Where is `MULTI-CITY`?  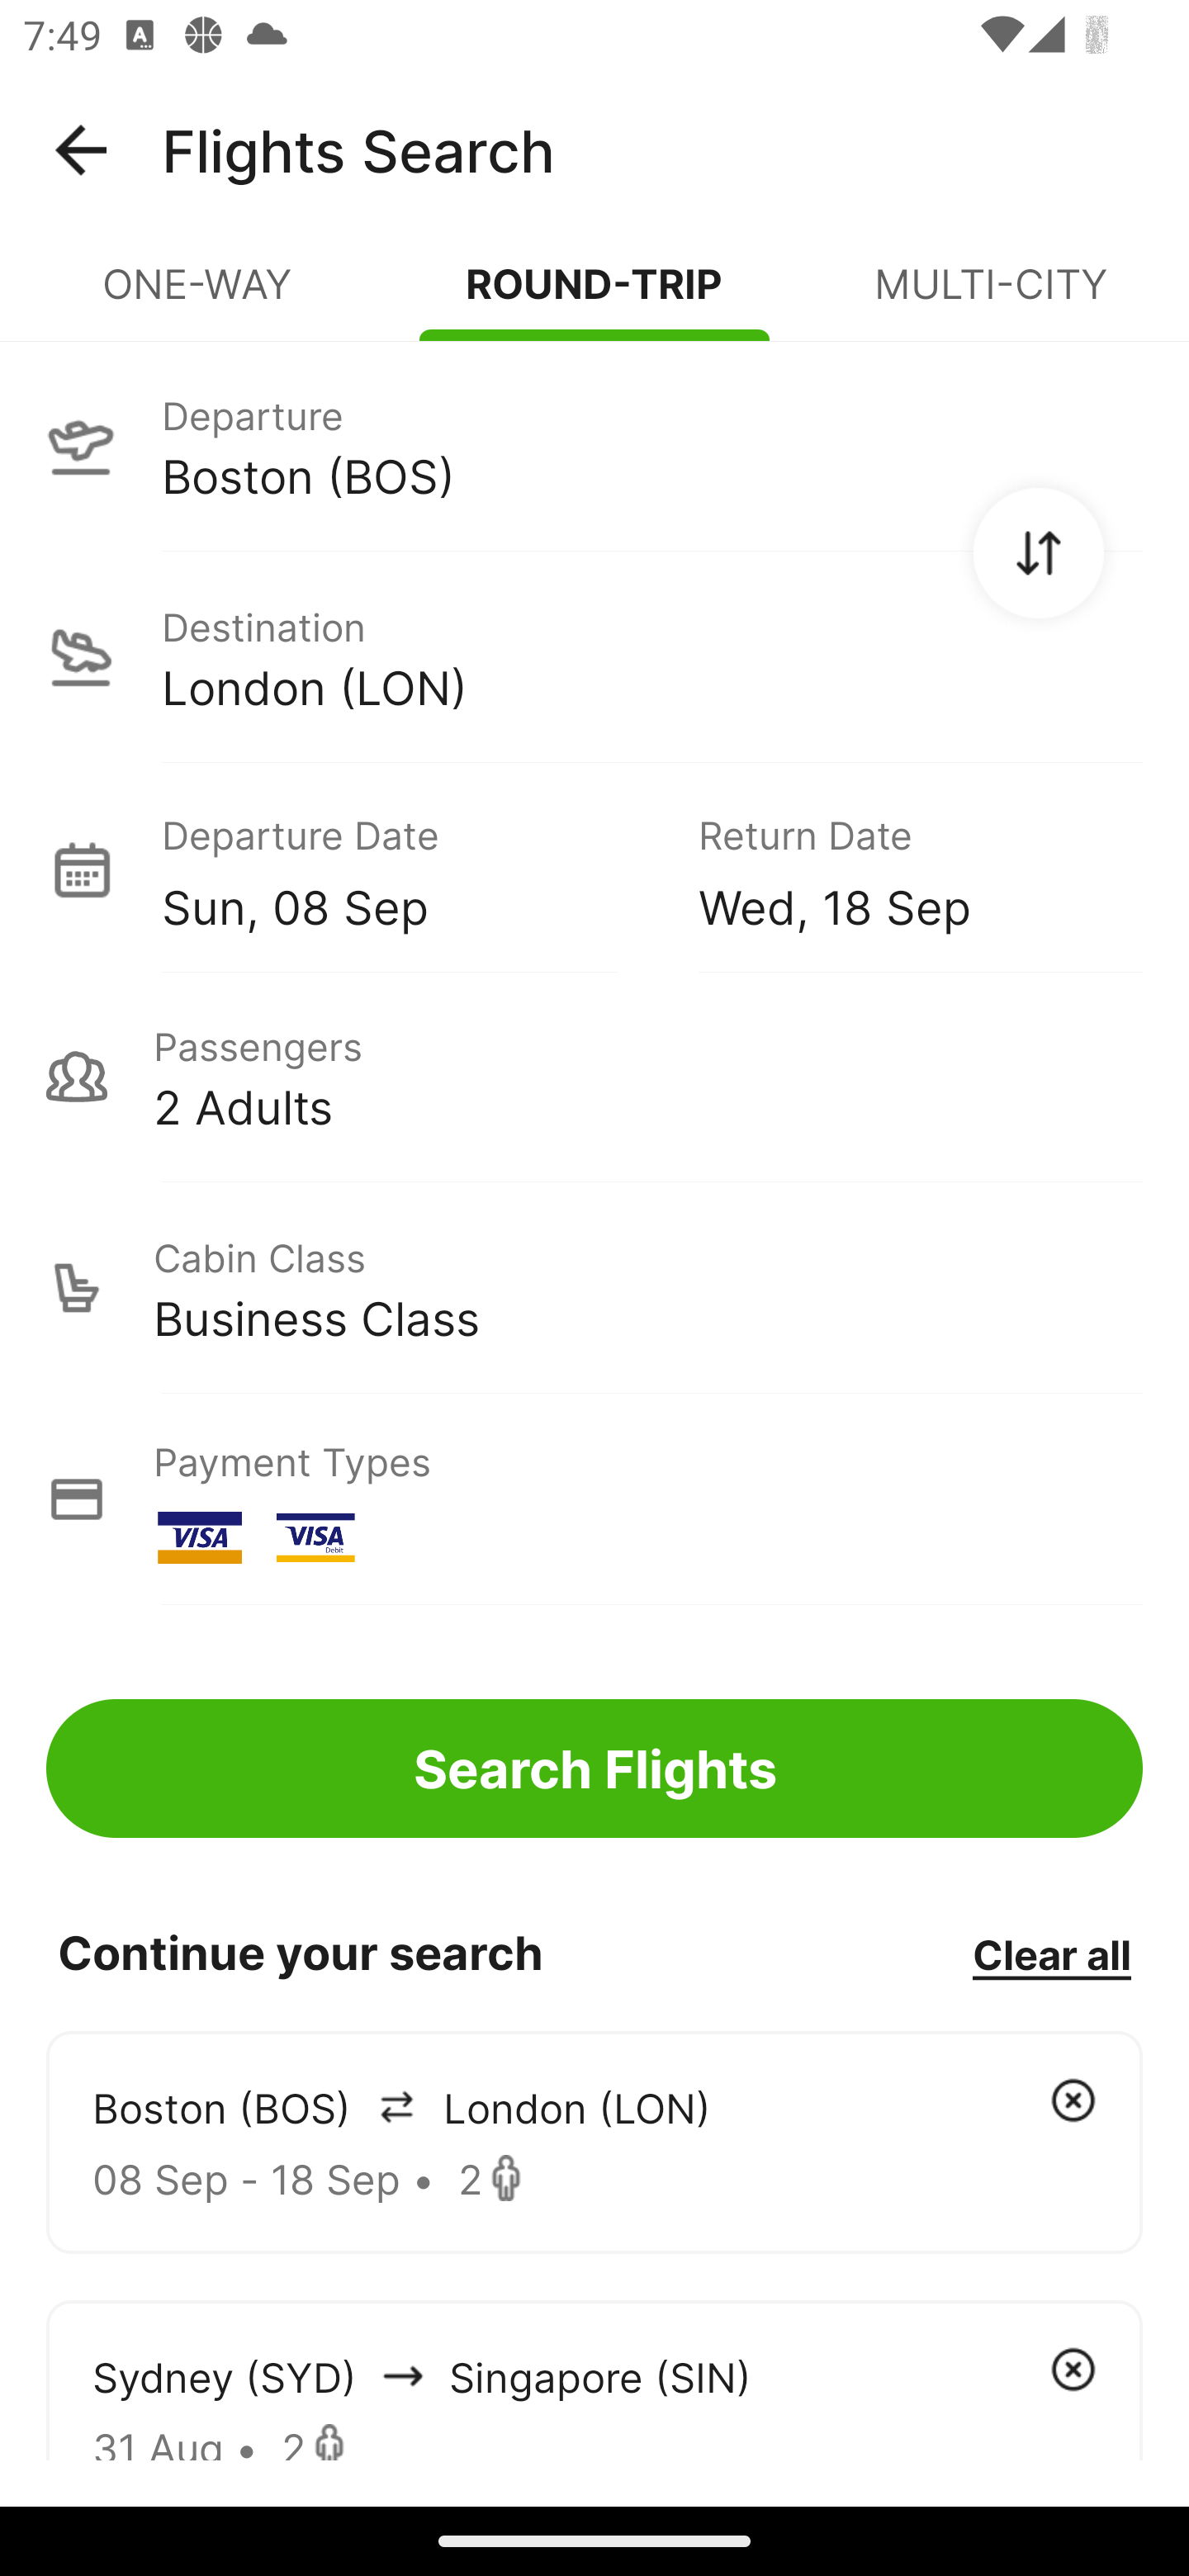 MULTI-CITY is located at coordinates (991, 297).